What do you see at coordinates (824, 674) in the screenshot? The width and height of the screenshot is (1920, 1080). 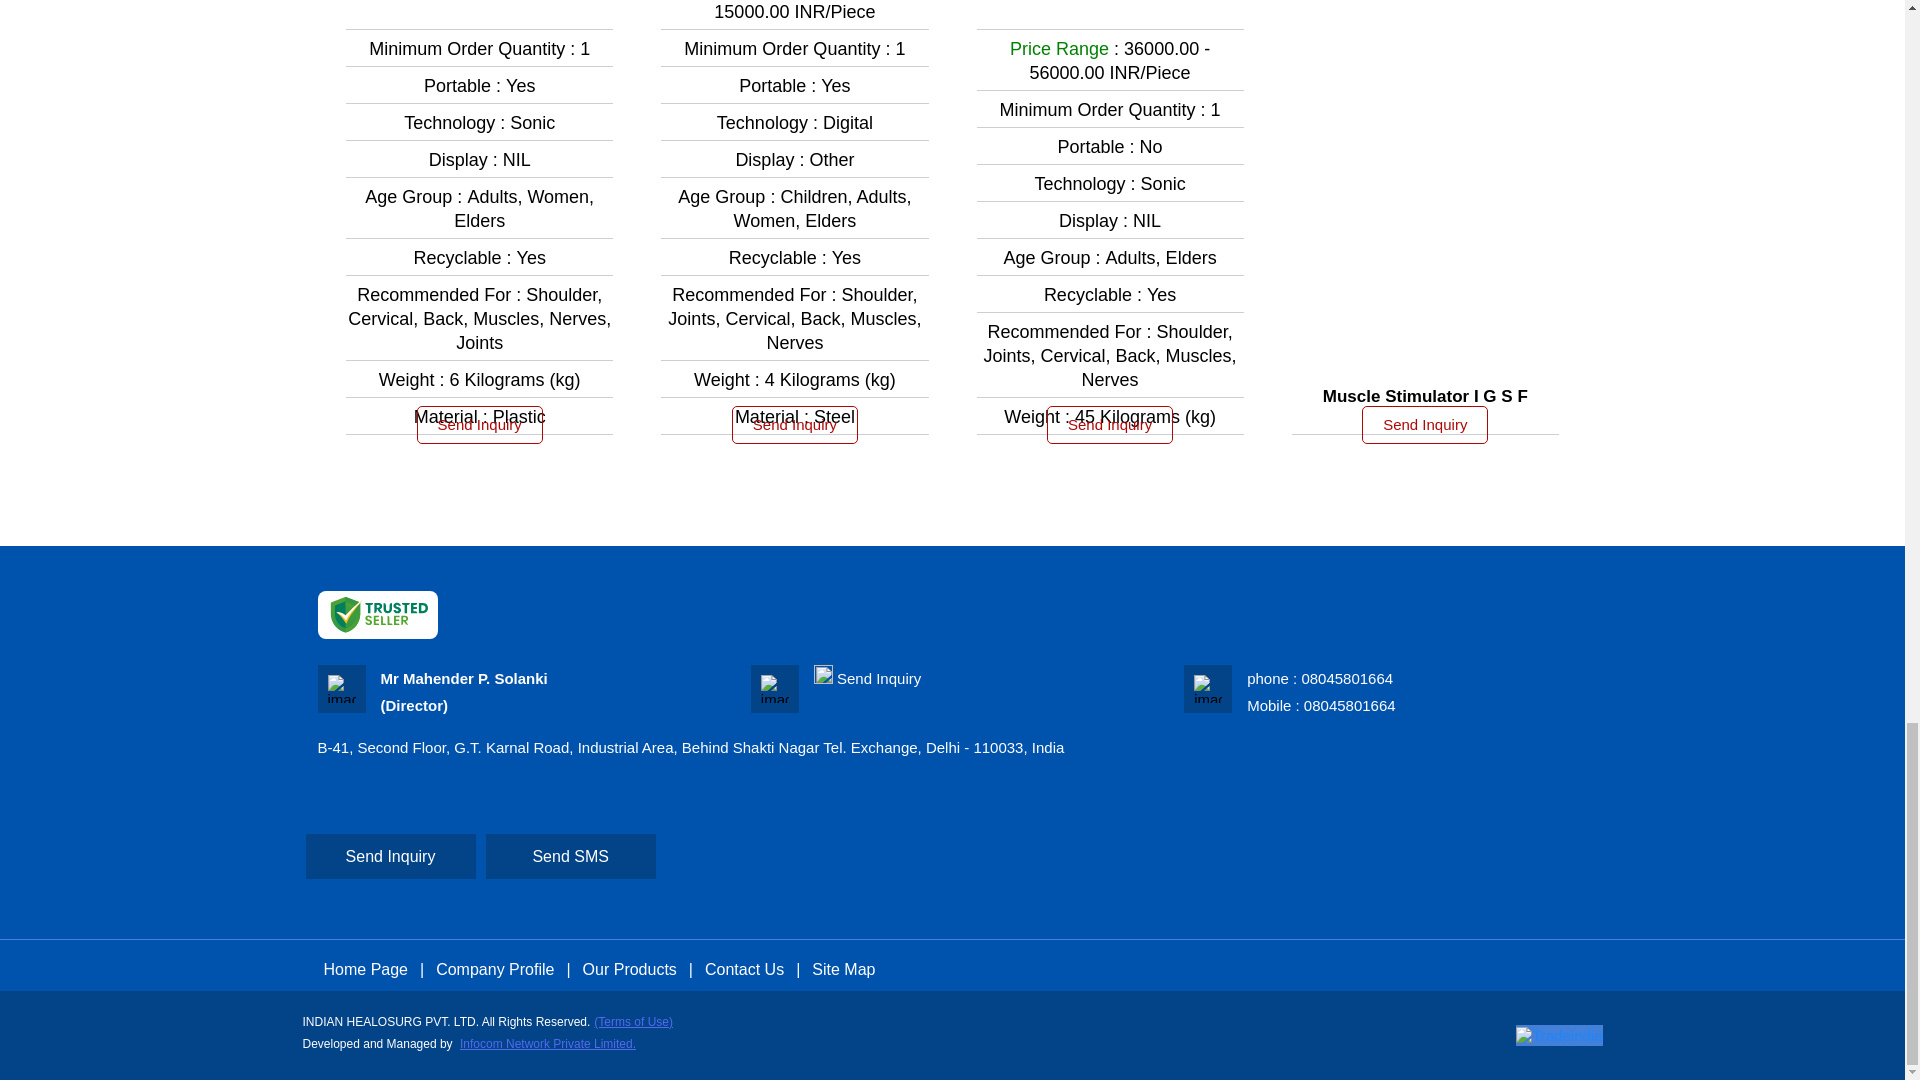 I see `Accepts only Domestic Inquiries` at bounding box center [824, 674].